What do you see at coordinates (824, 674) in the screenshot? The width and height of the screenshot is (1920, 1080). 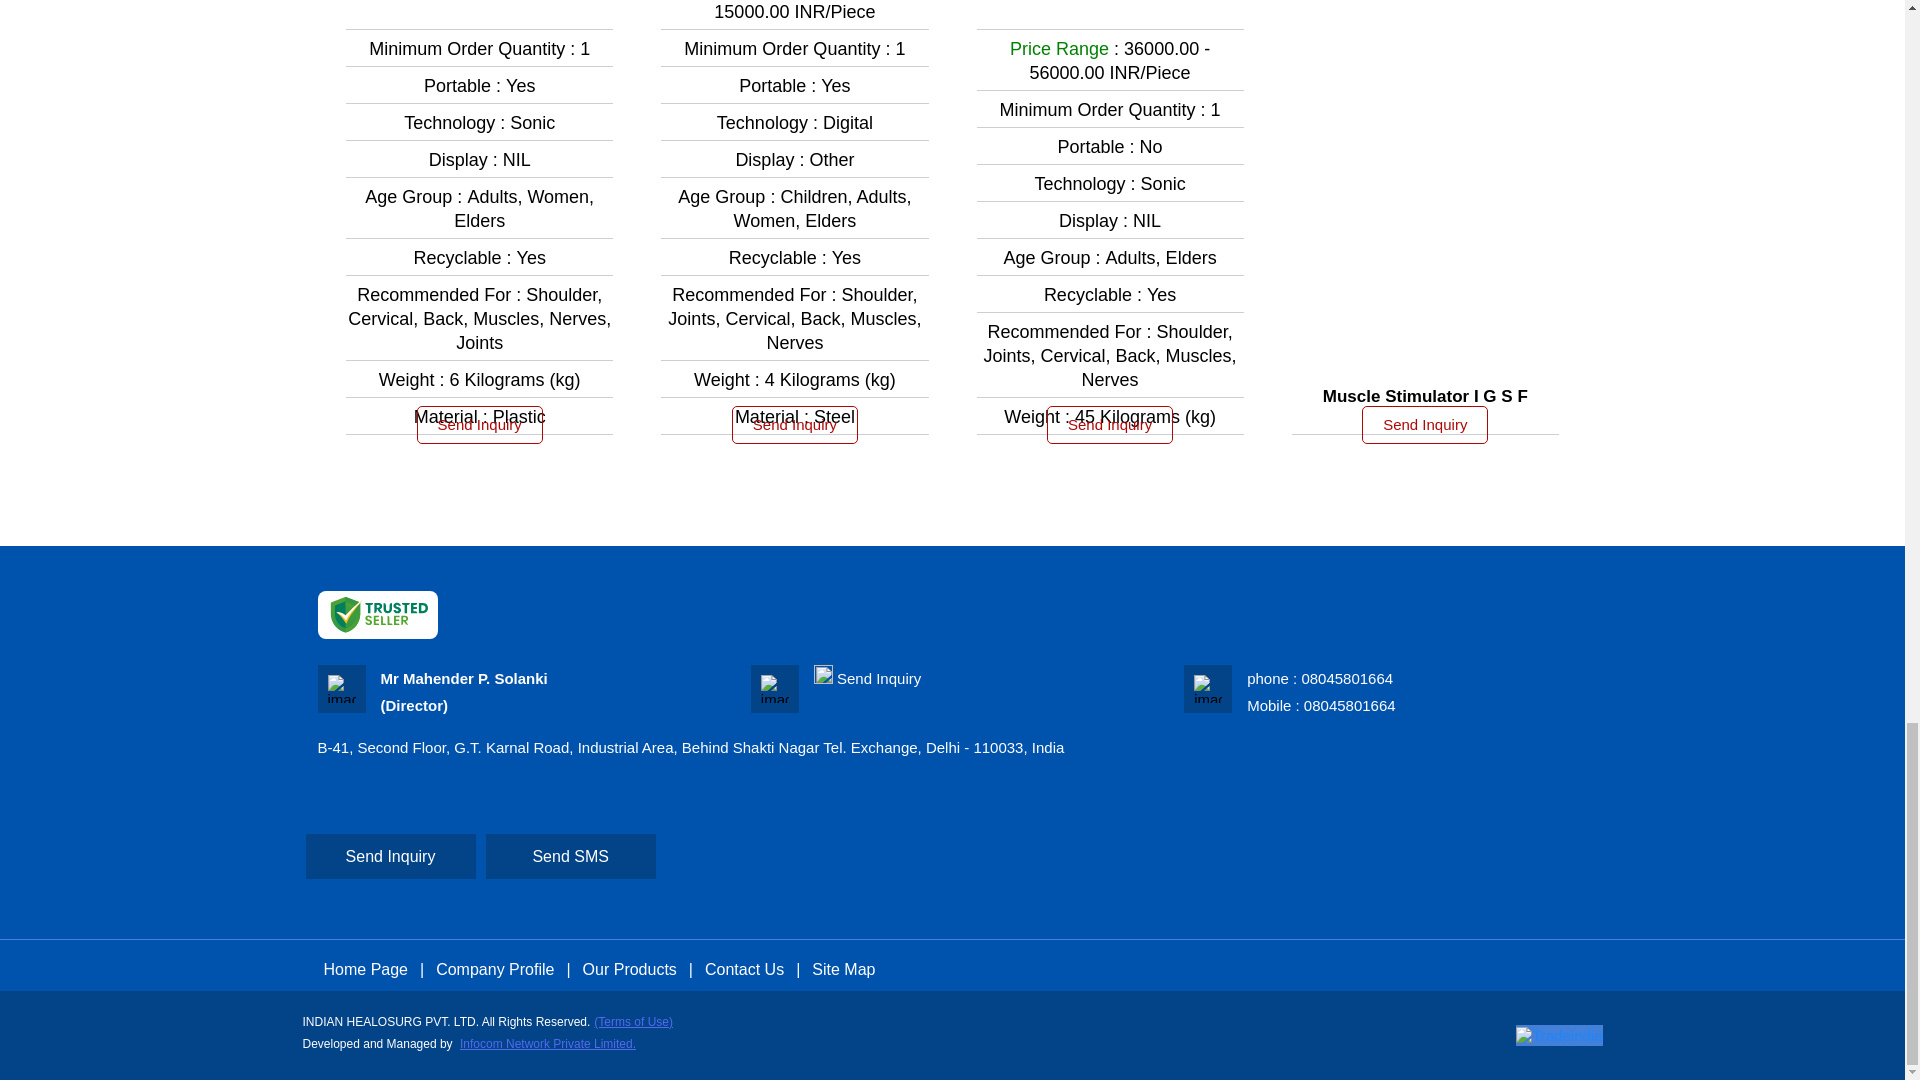 I see `Accepts only Domestic Inquiries` at bounding box center [824, 674].